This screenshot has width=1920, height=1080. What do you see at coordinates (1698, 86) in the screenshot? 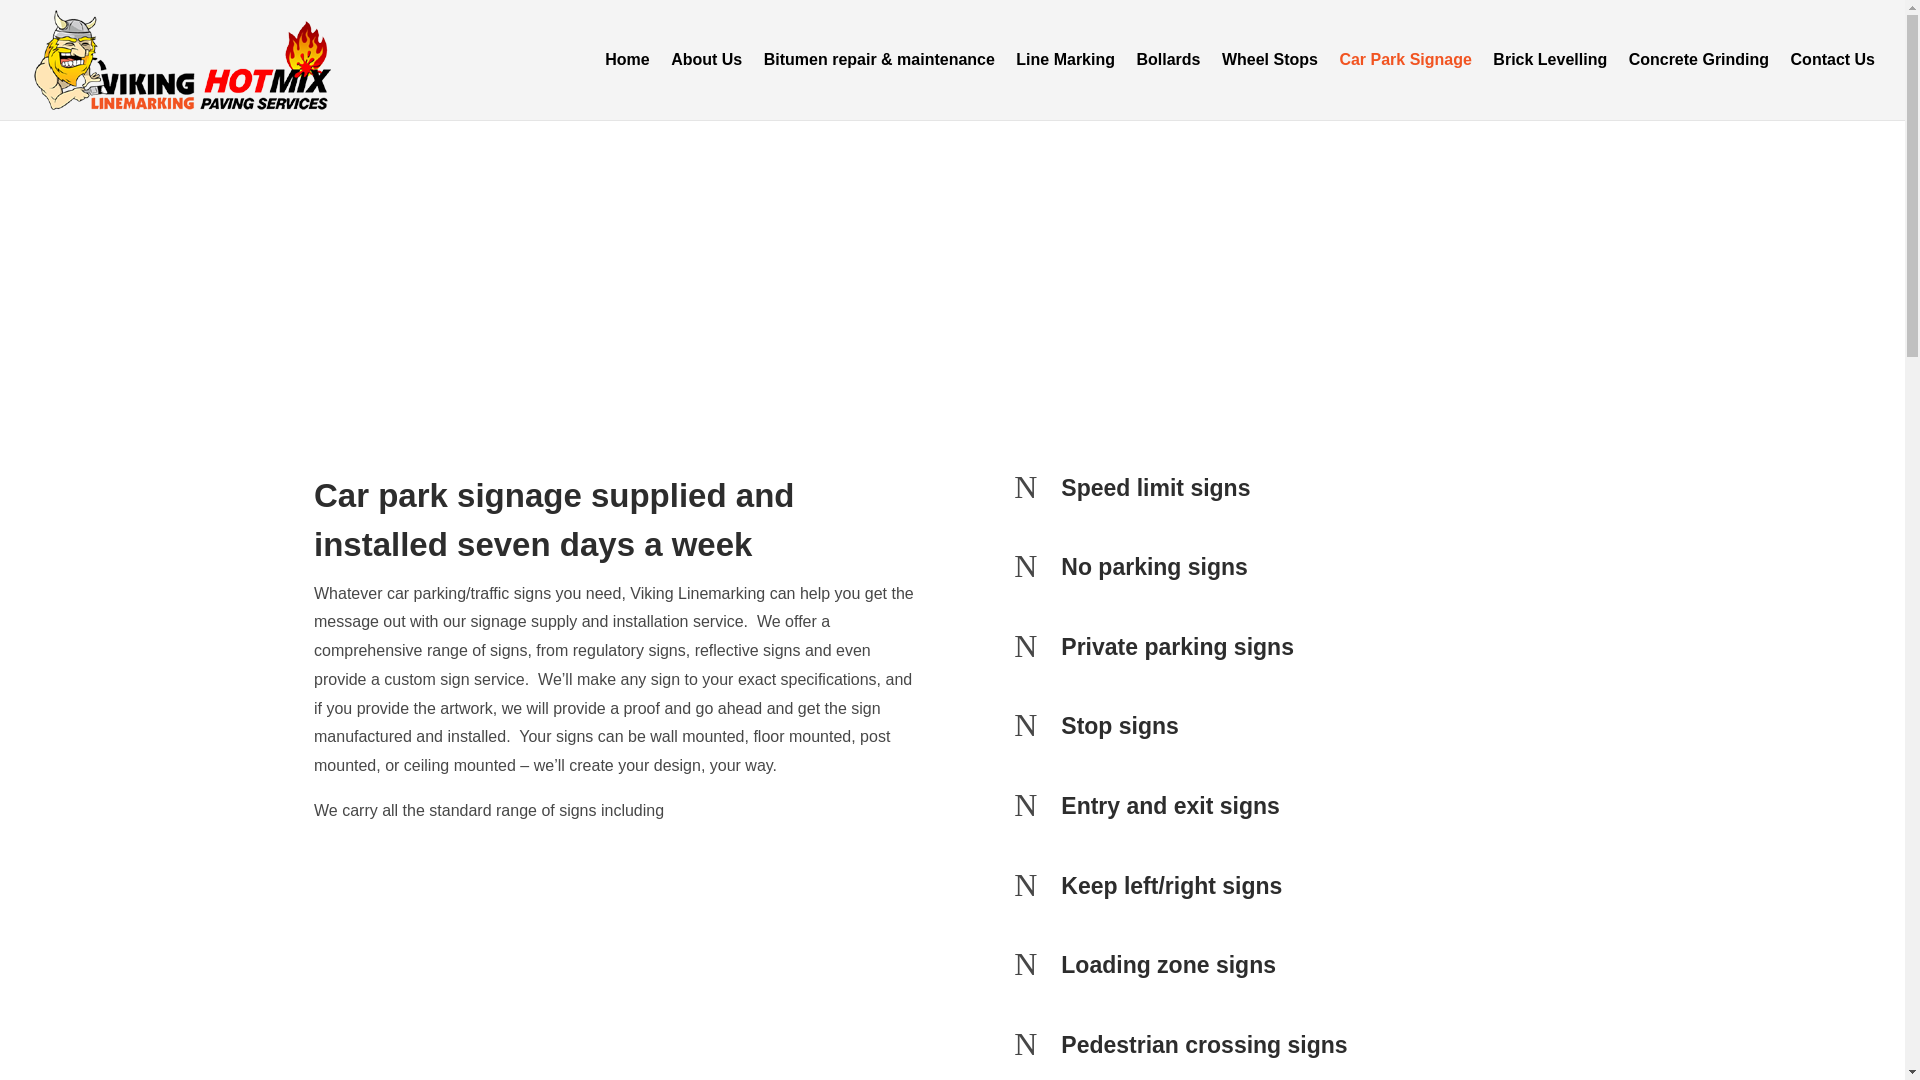
I see `Concrete Grinding` at bounding box center [1698, 86].